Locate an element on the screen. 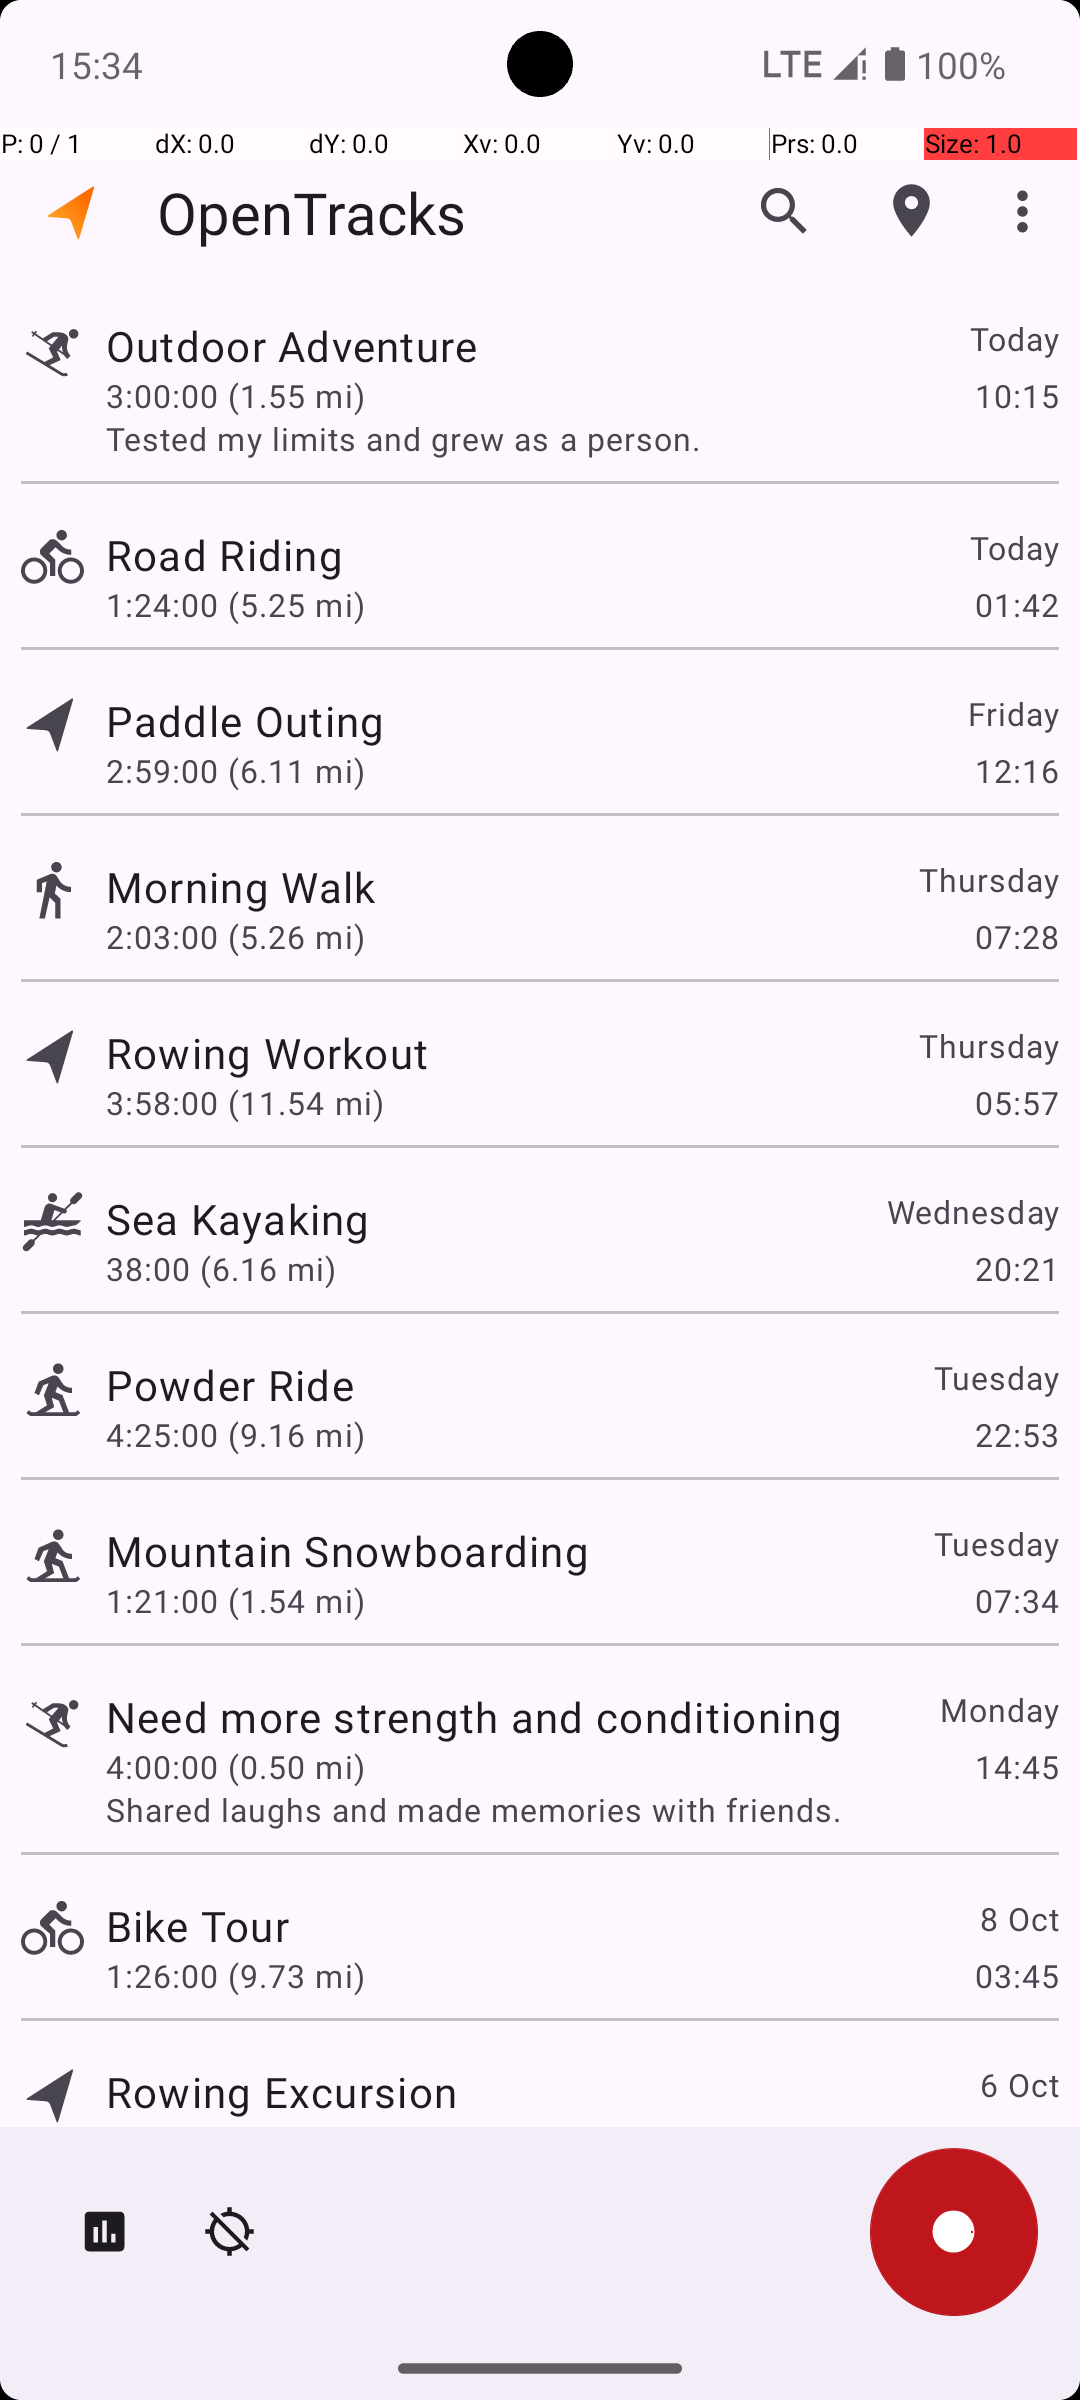 The width and height of the screenshot is (1080, 2400). 38:00 (6.16 mi) is located at coordinates (221, 1268).